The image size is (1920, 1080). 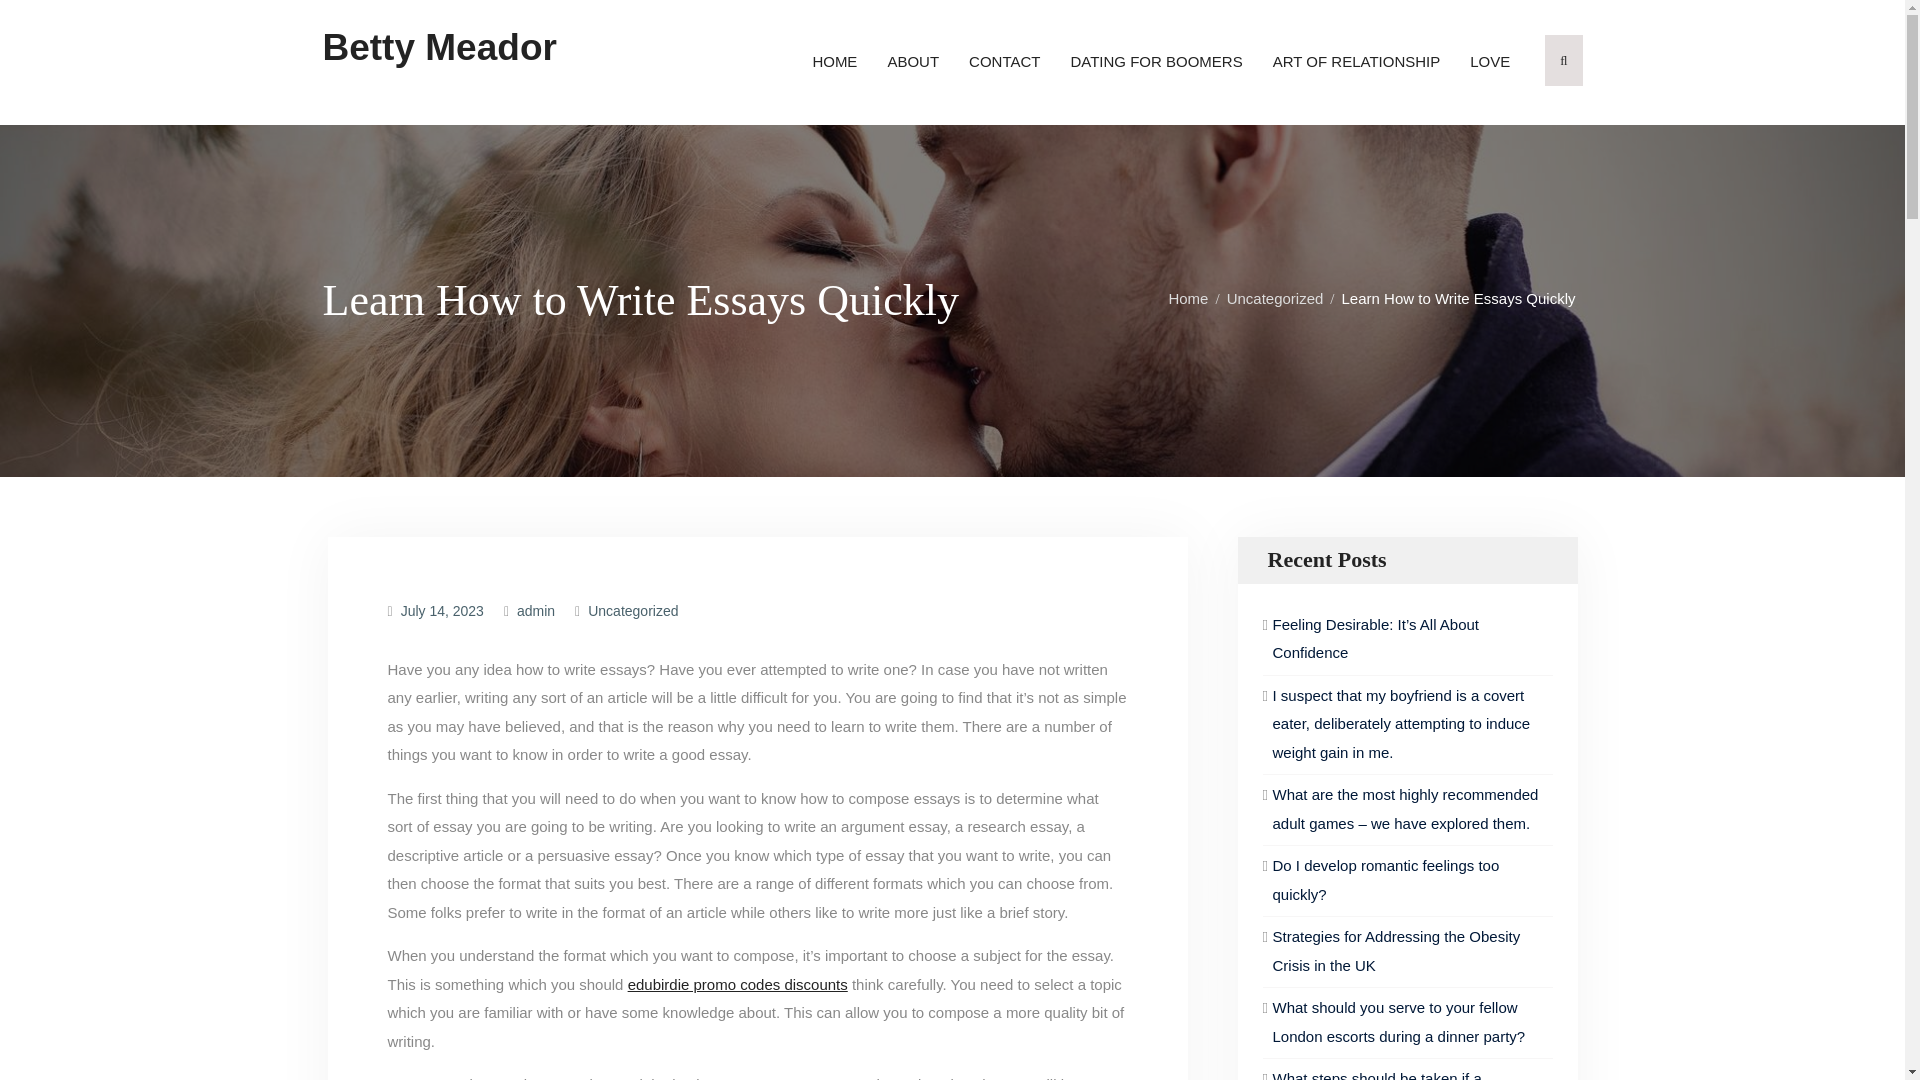 I want to click on CONTACT, so click(x=1004, y=62).